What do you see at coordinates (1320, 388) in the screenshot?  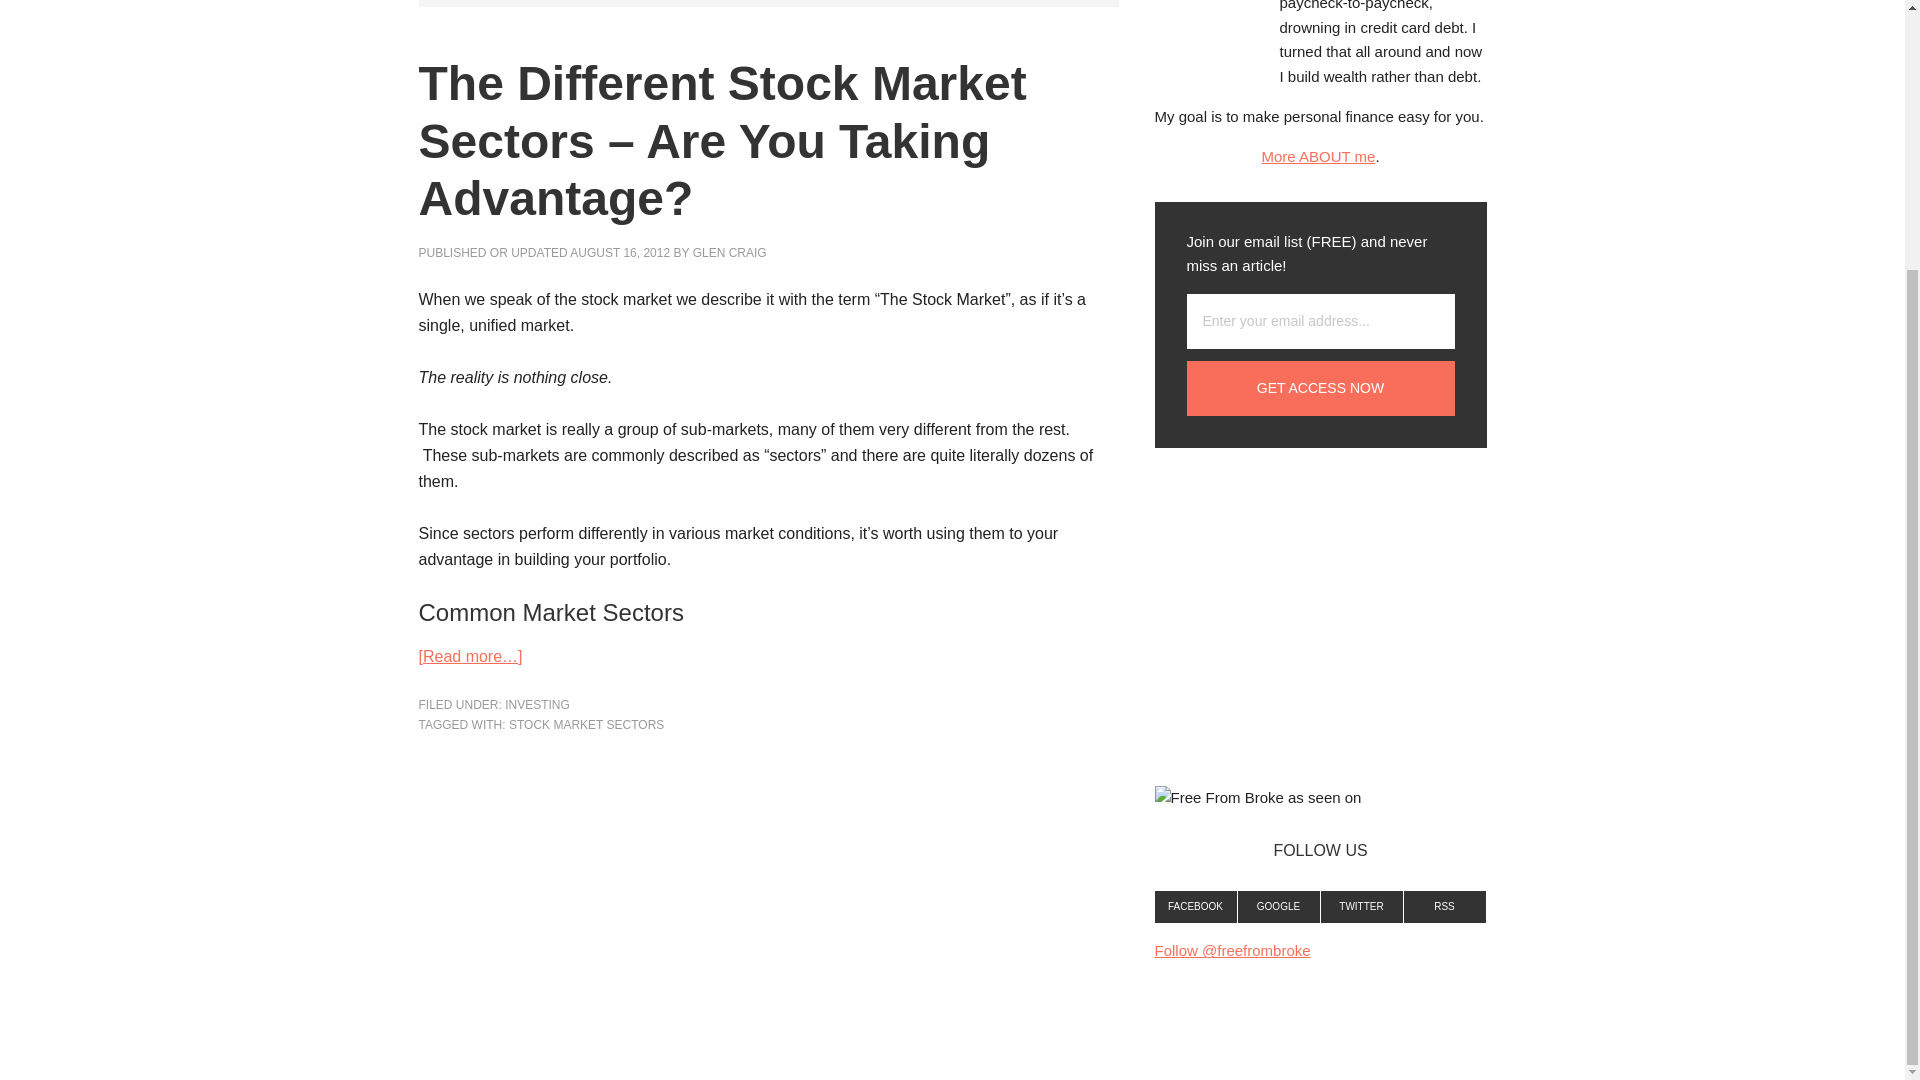 I see `Get Access Now` at bounding box center [1320, 388].